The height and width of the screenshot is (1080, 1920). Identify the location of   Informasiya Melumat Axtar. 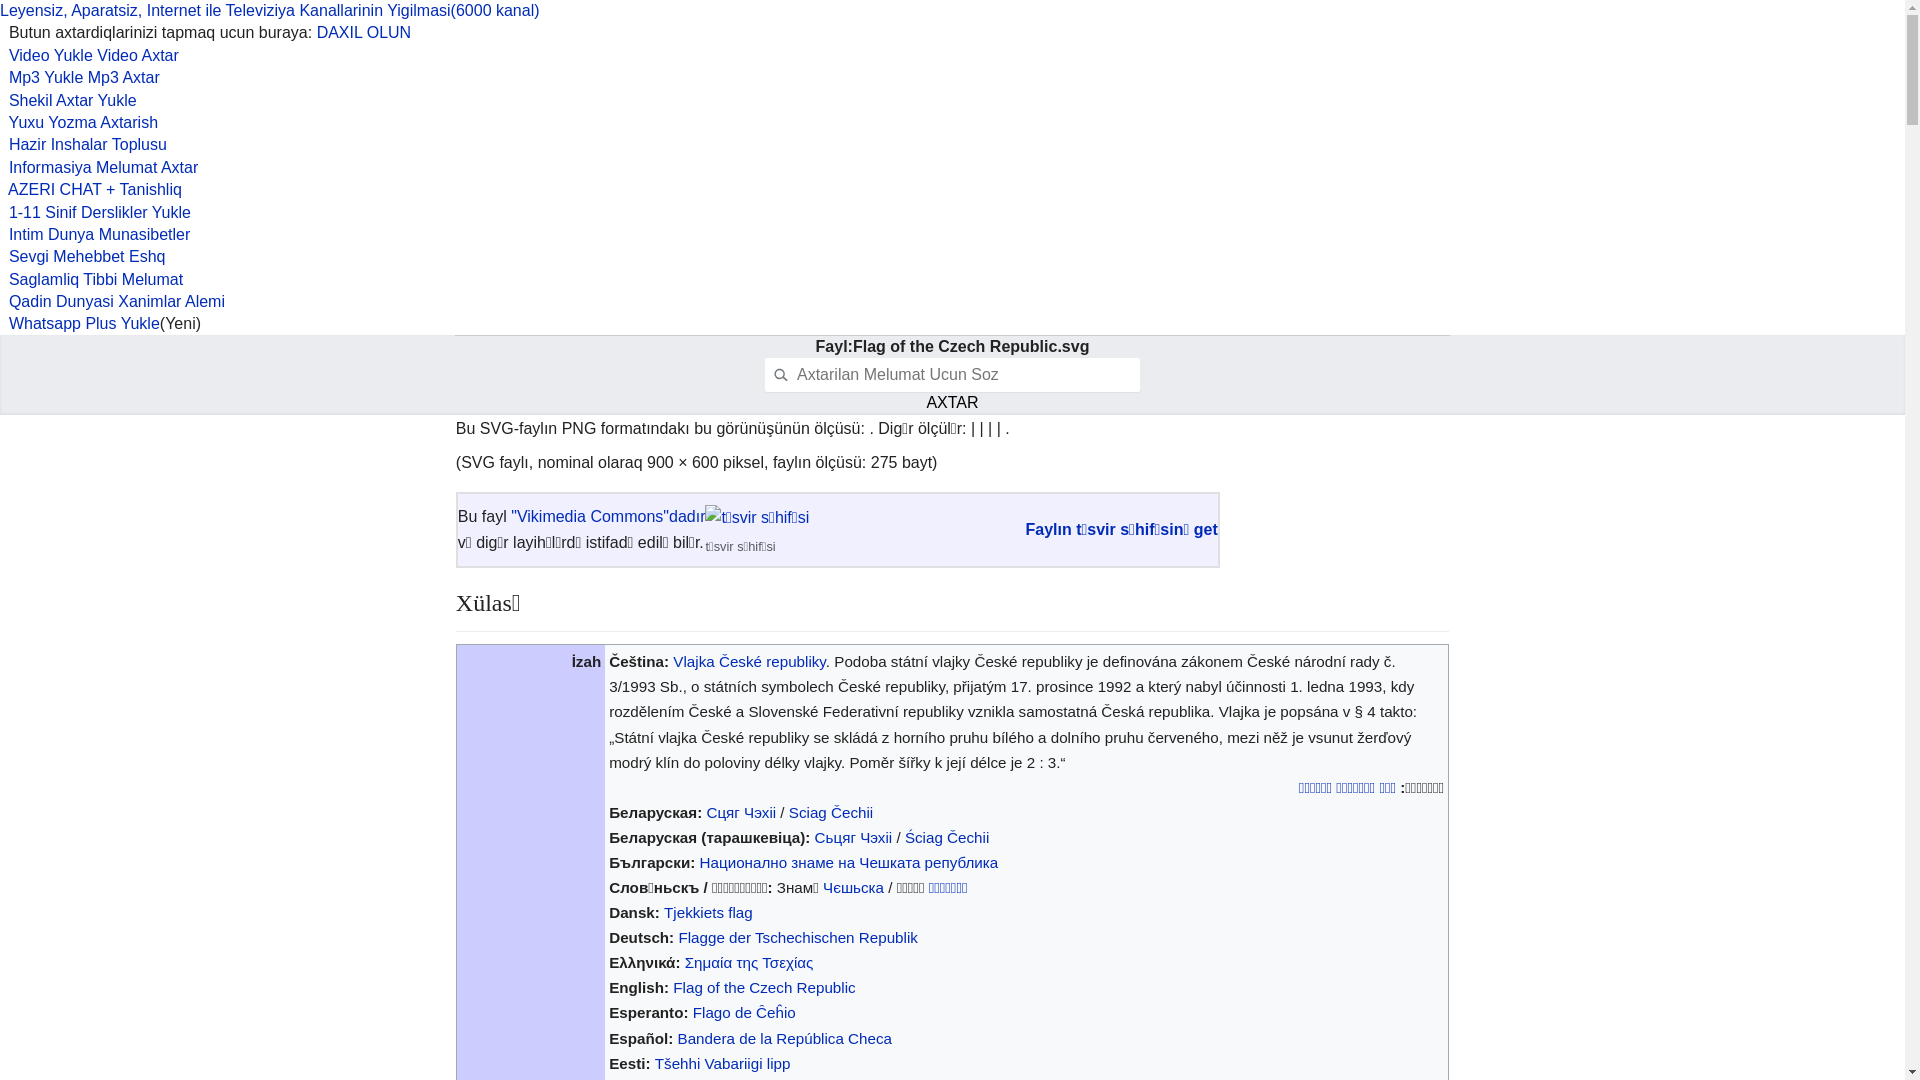
(99, 168).